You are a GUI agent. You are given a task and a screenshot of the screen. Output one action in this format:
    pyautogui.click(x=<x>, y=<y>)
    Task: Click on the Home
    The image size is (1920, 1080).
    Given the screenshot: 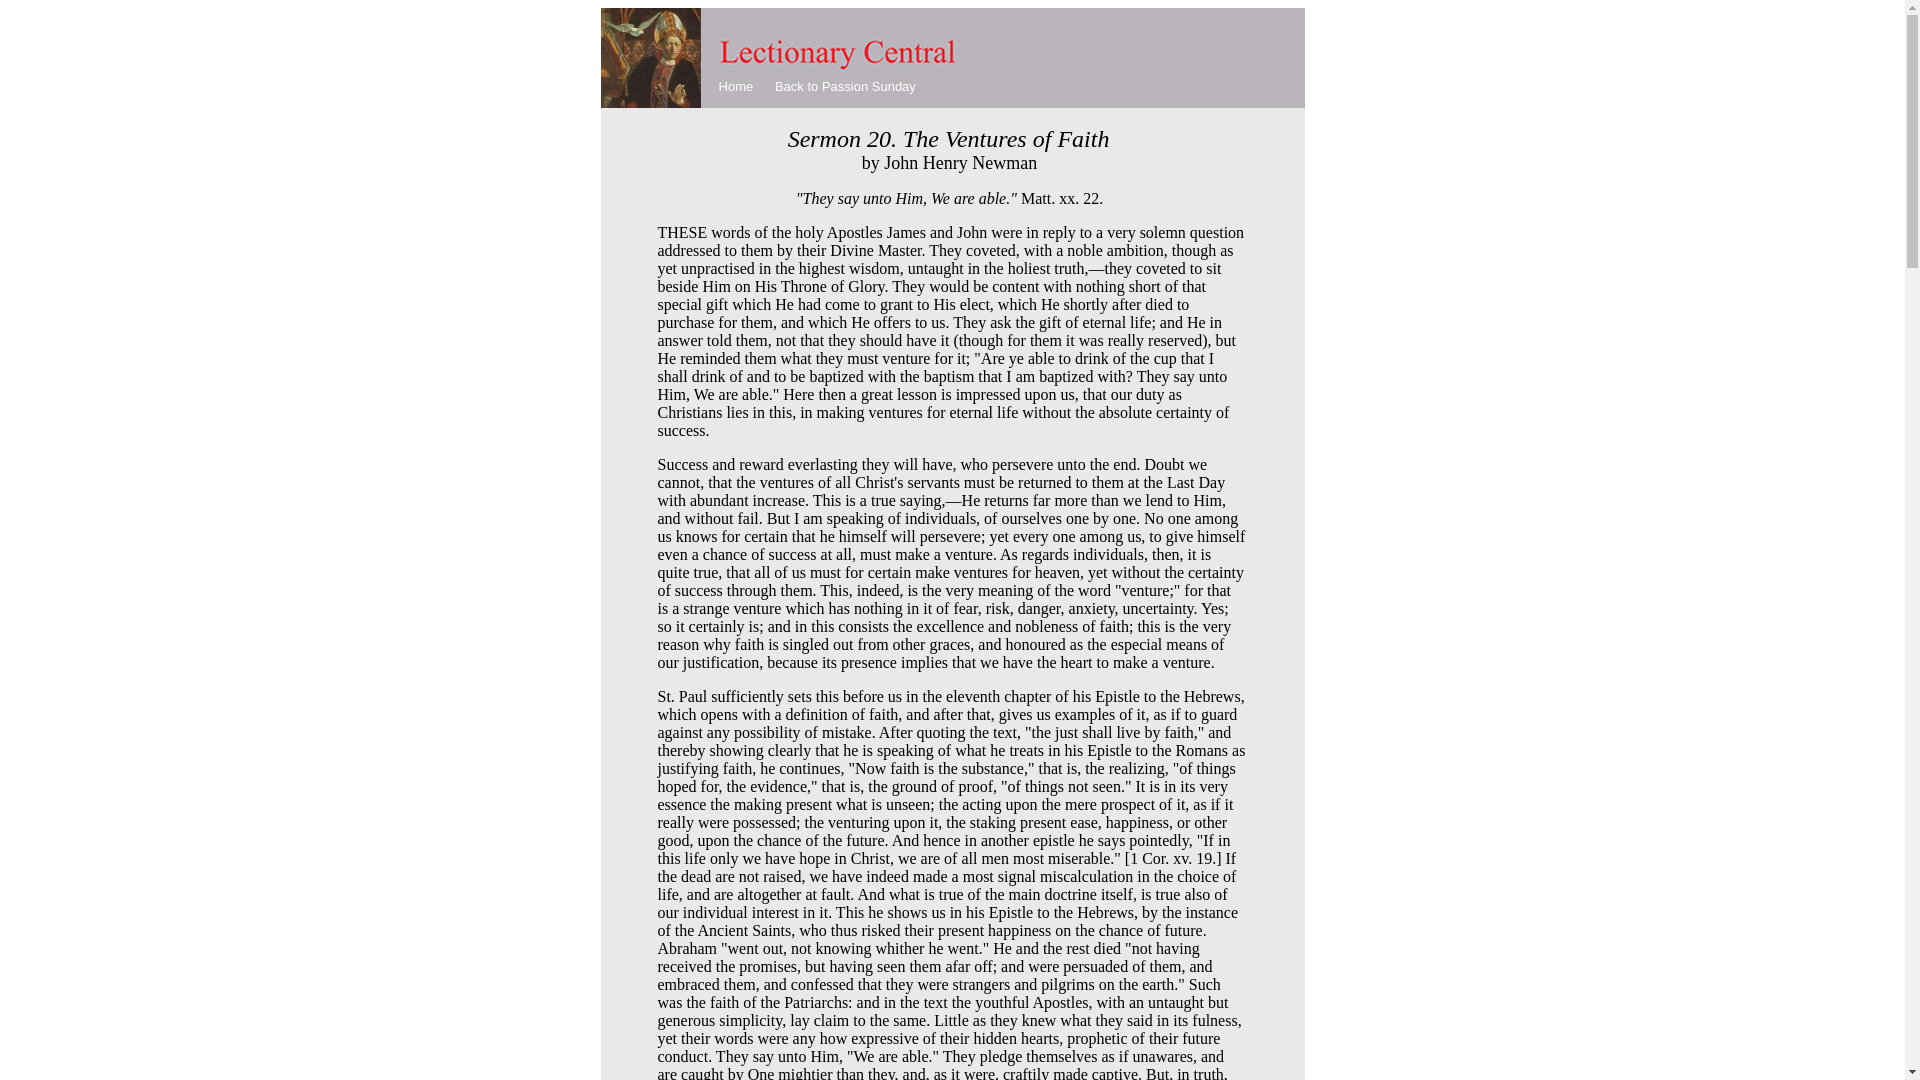 What is the action you would take?
    pyautogui.click(x=736, y=86)
    